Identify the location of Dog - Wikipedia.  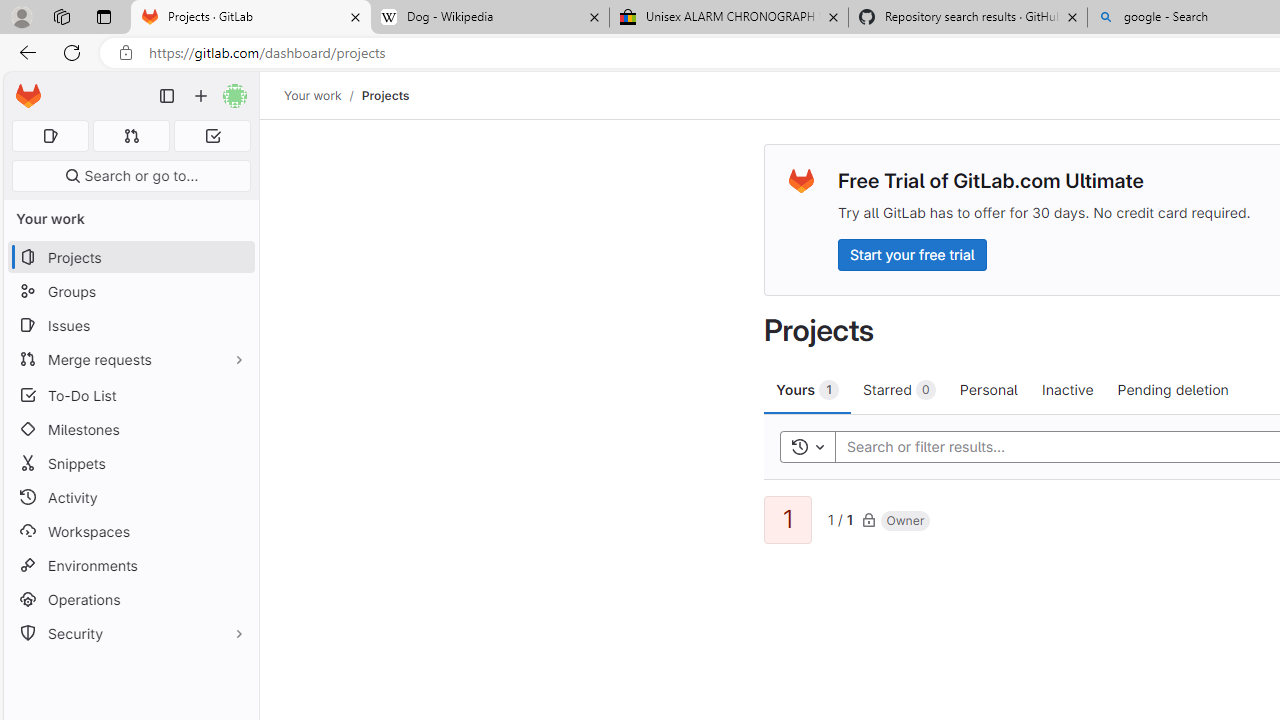
(490, 18).